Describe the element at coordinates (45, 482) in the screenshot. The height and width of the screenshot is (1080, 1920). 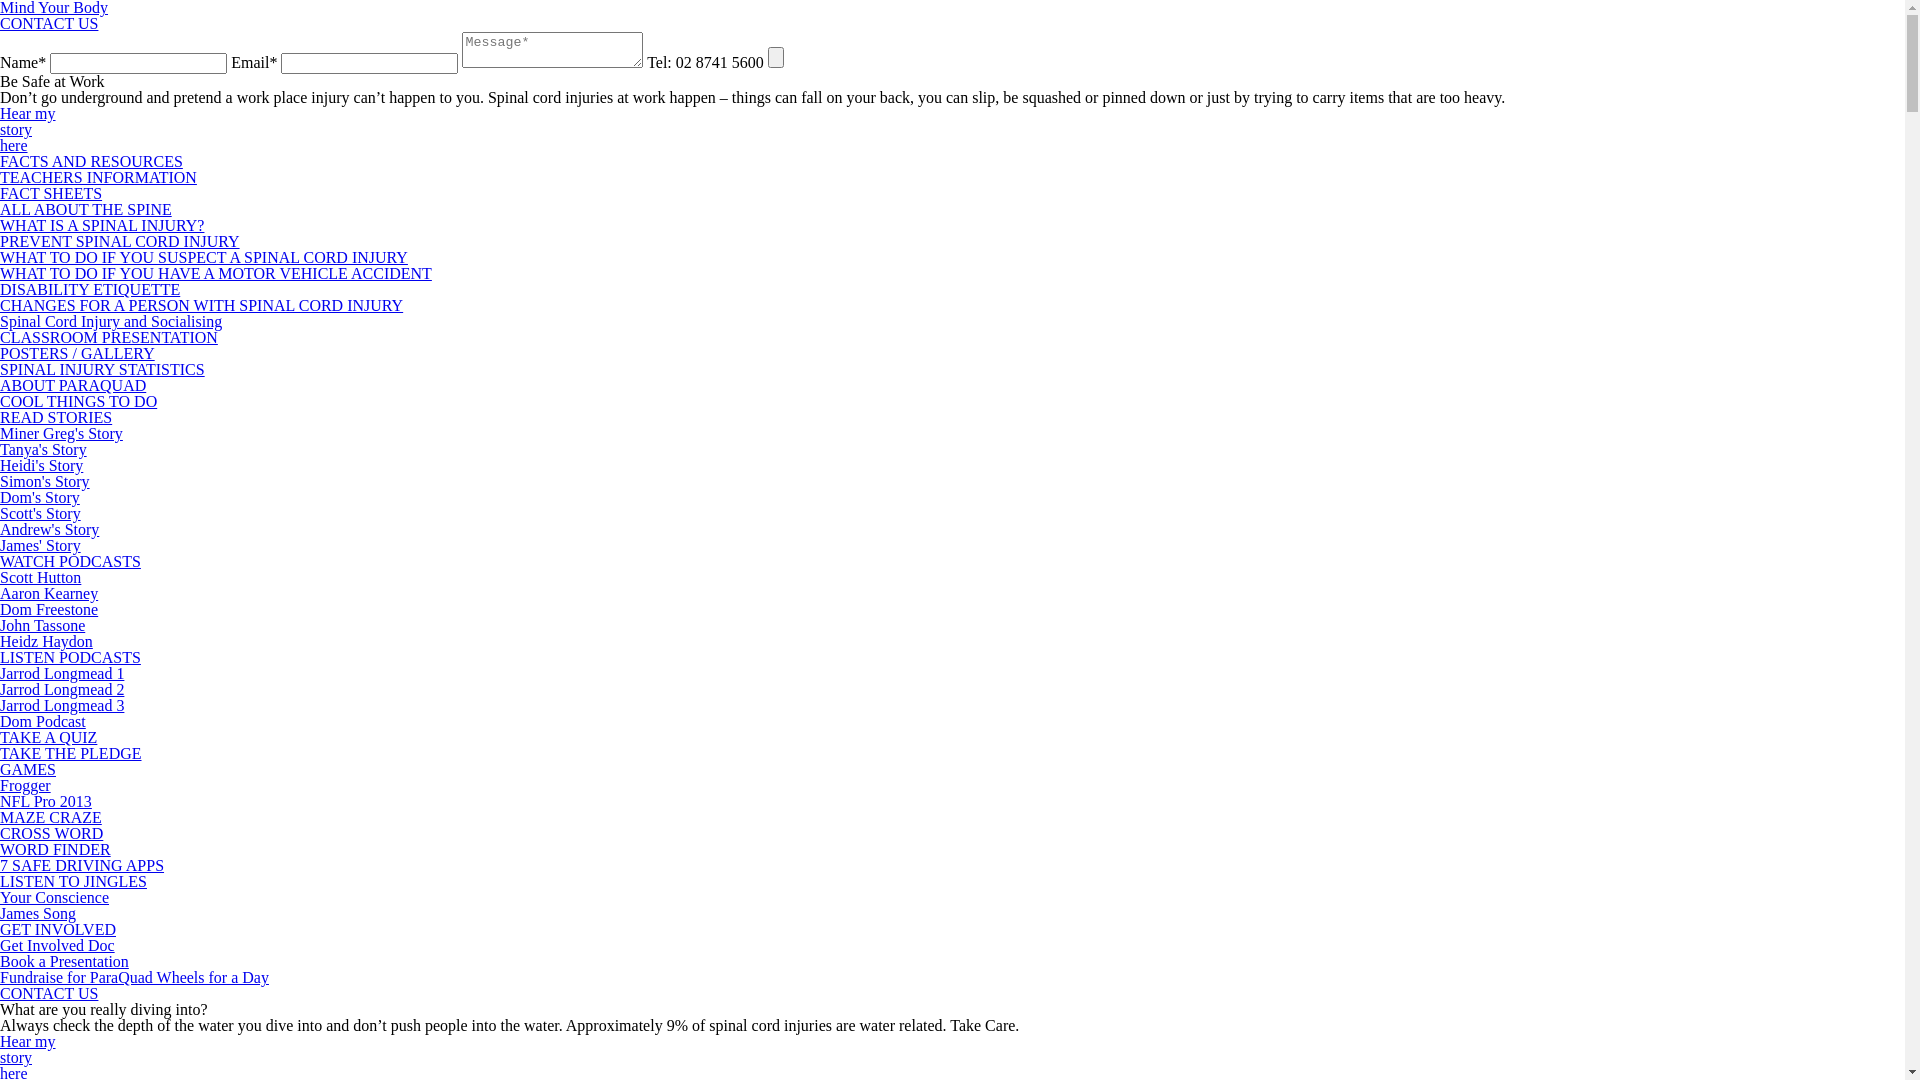
I see `Simon's Story` at that location.